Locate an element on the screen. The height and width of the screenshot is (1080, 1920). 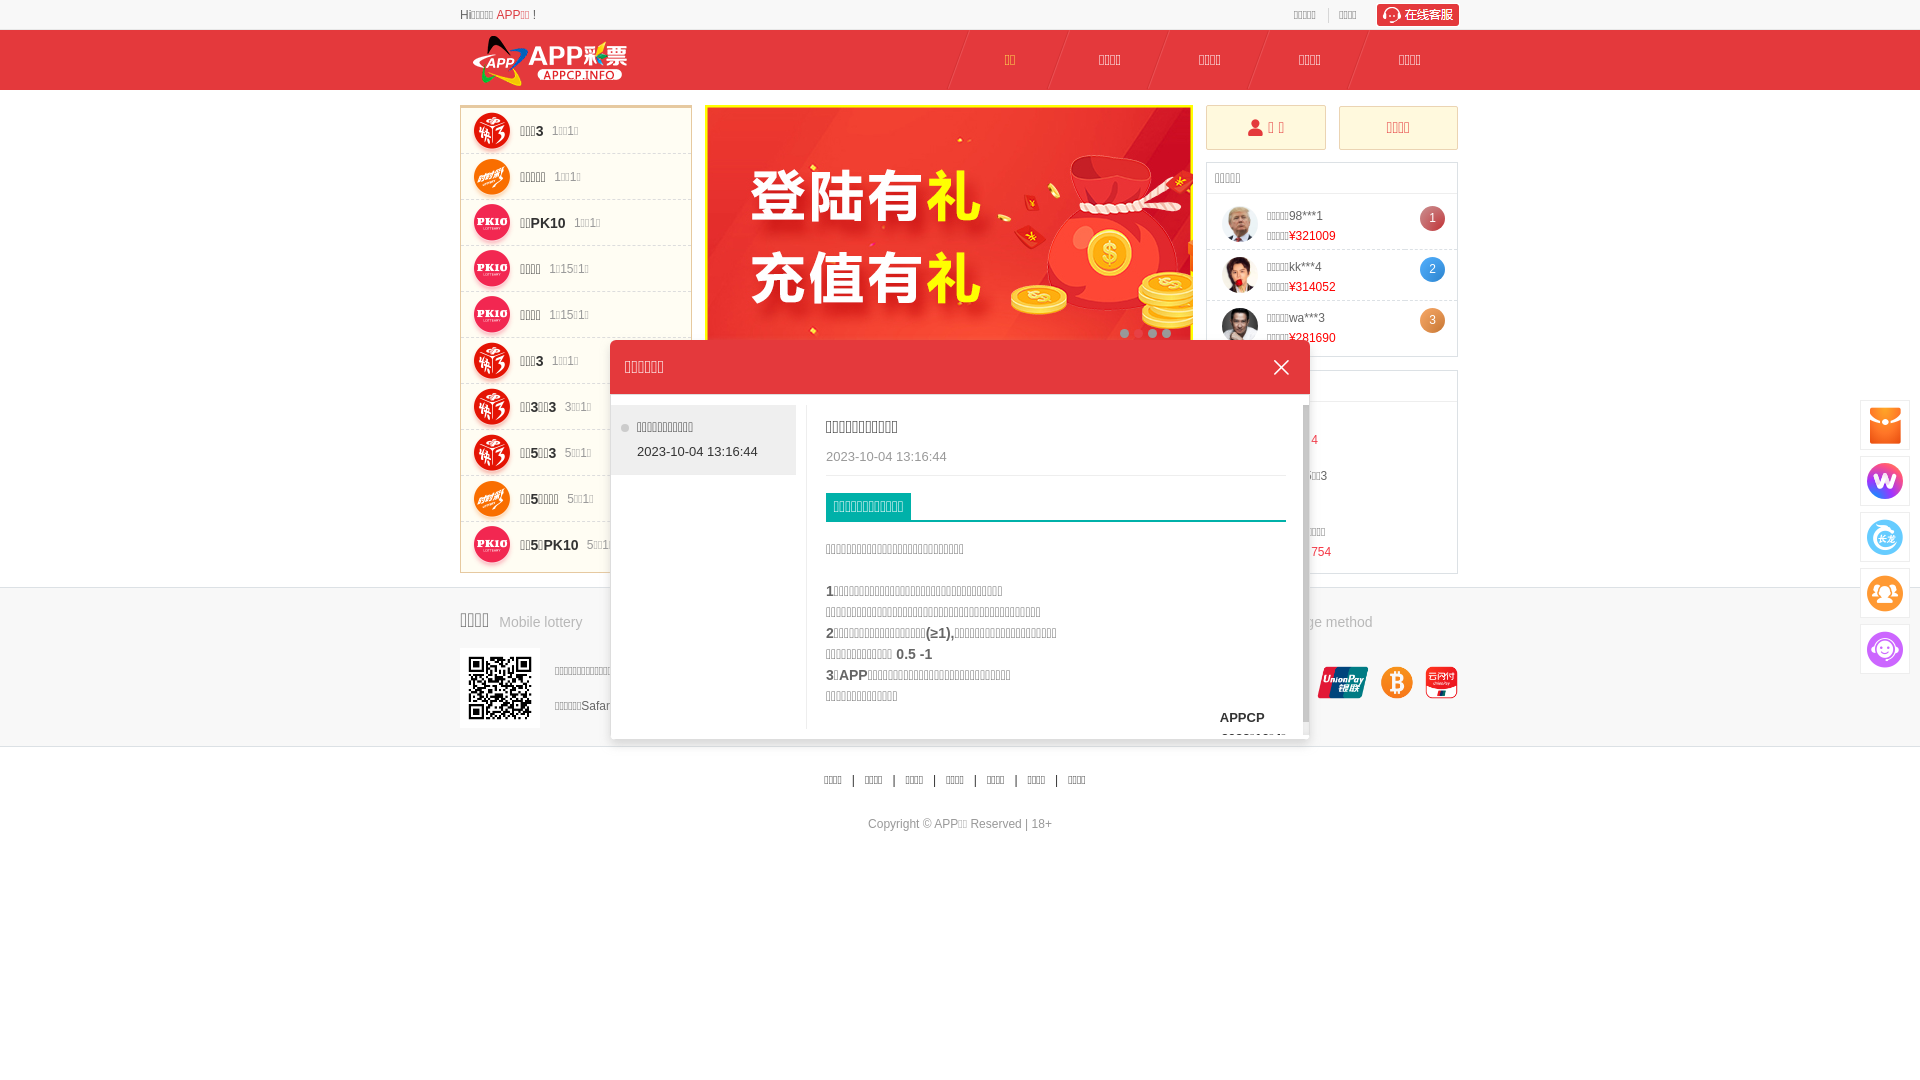
| is located at coordinates (934, 780).